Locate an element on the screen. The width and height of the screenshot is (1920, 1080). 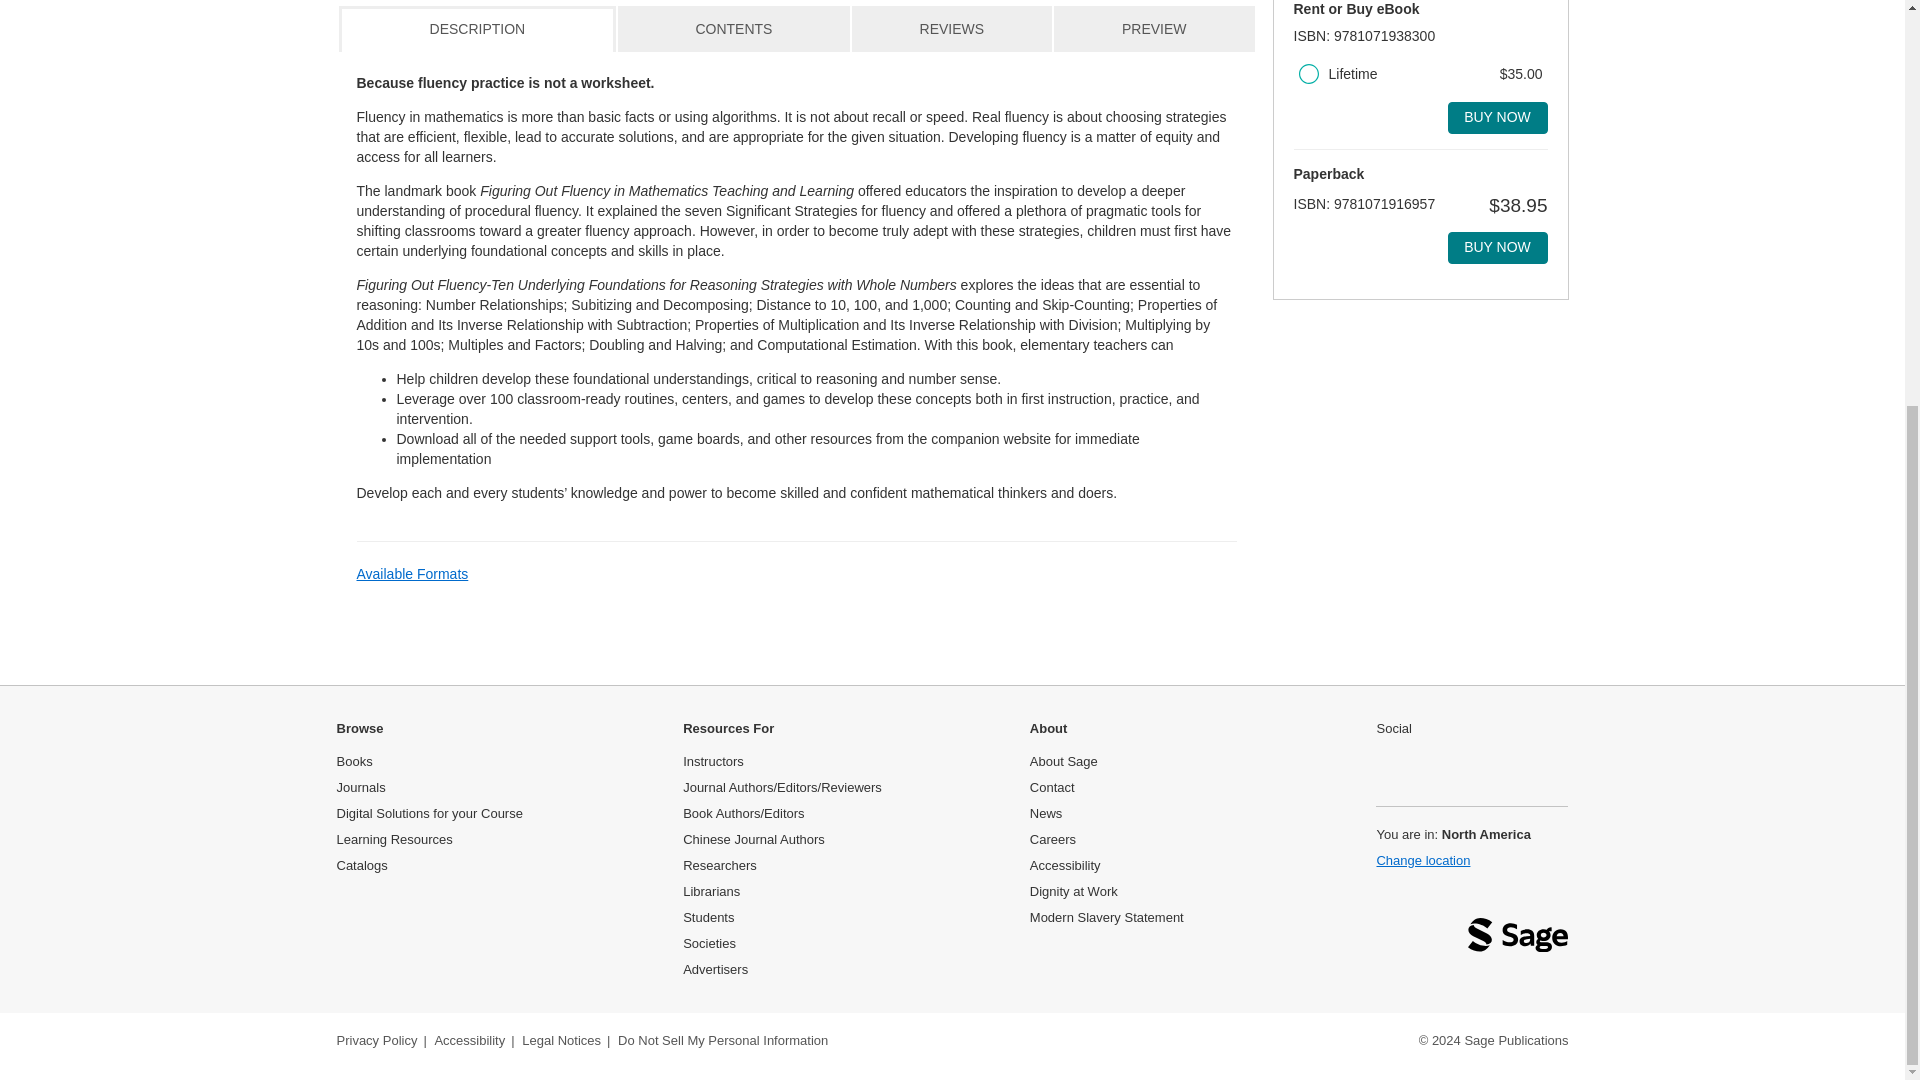
Buy now is located at coordinates (1497, 117).